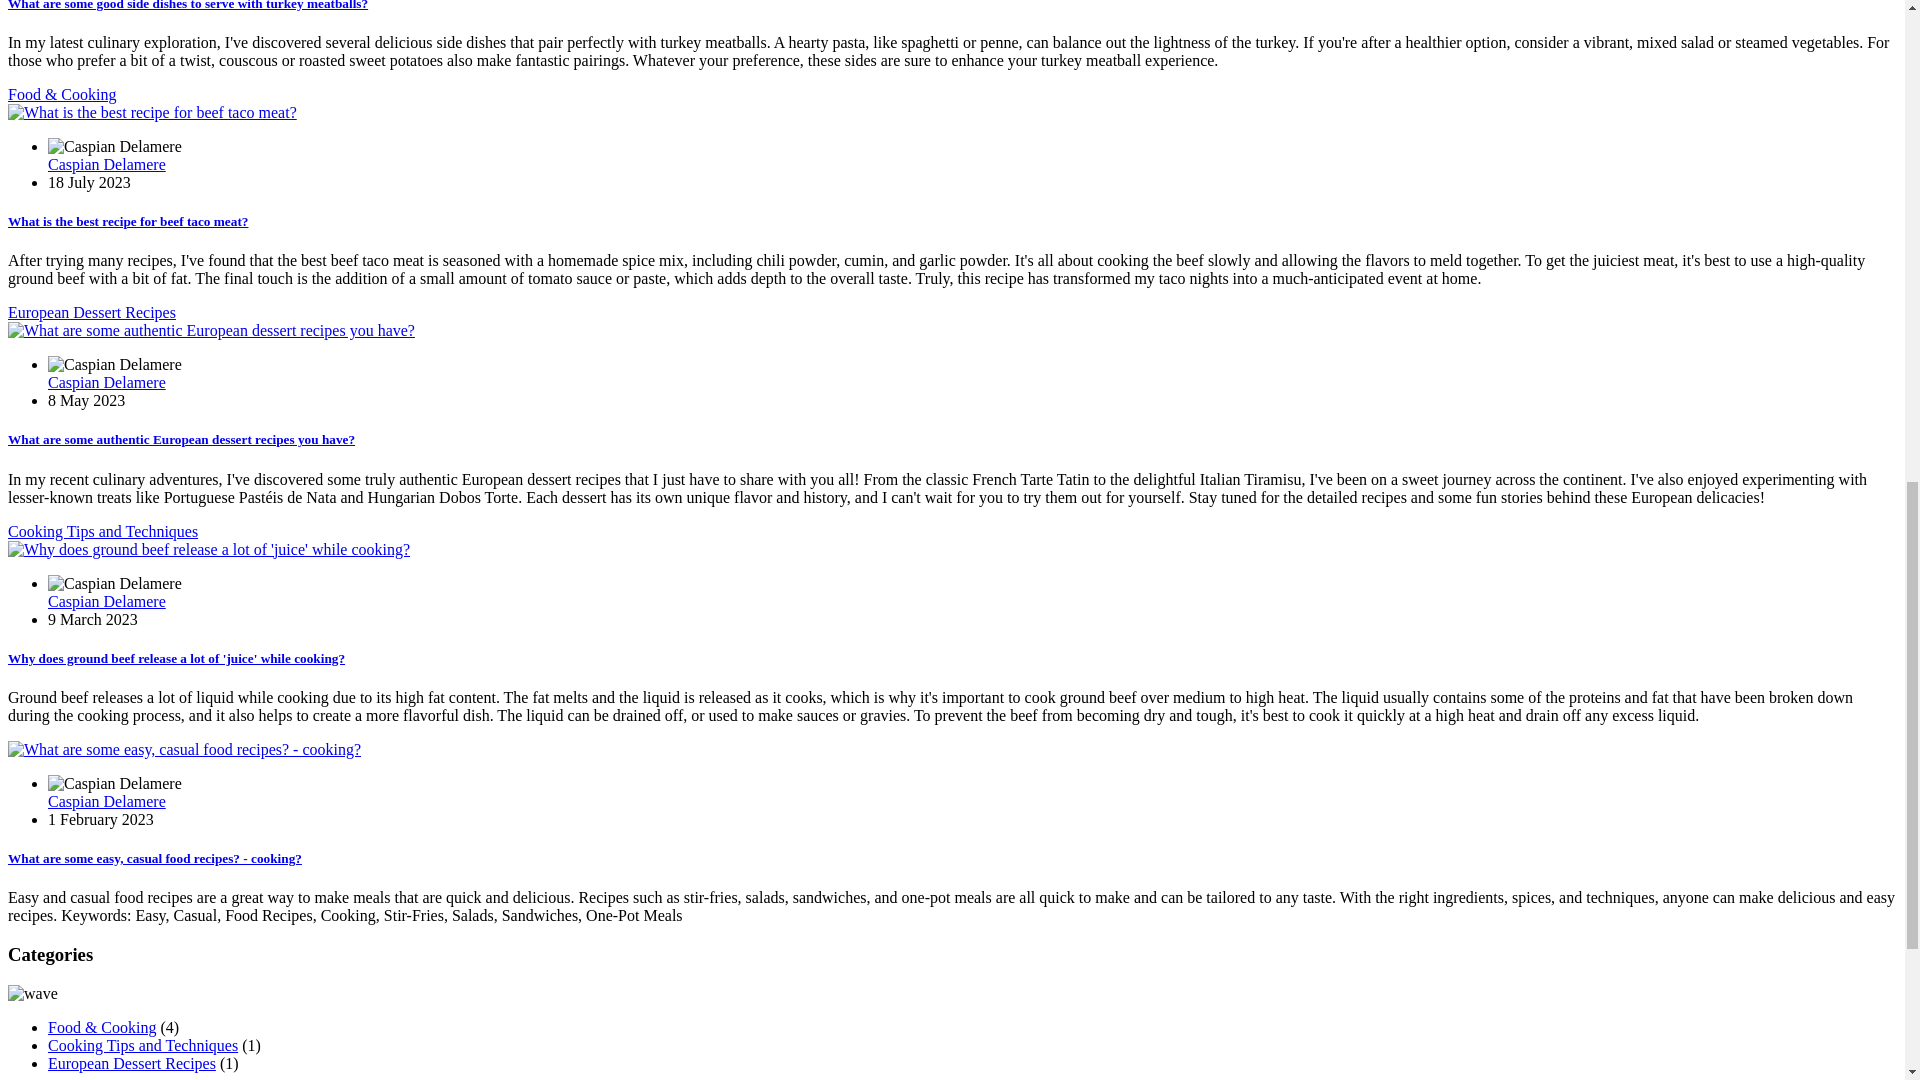  What do you see at coordinates (106, 164) in the screenshot?
I see `Caspian Delamere` at bounding box center [106, 164].